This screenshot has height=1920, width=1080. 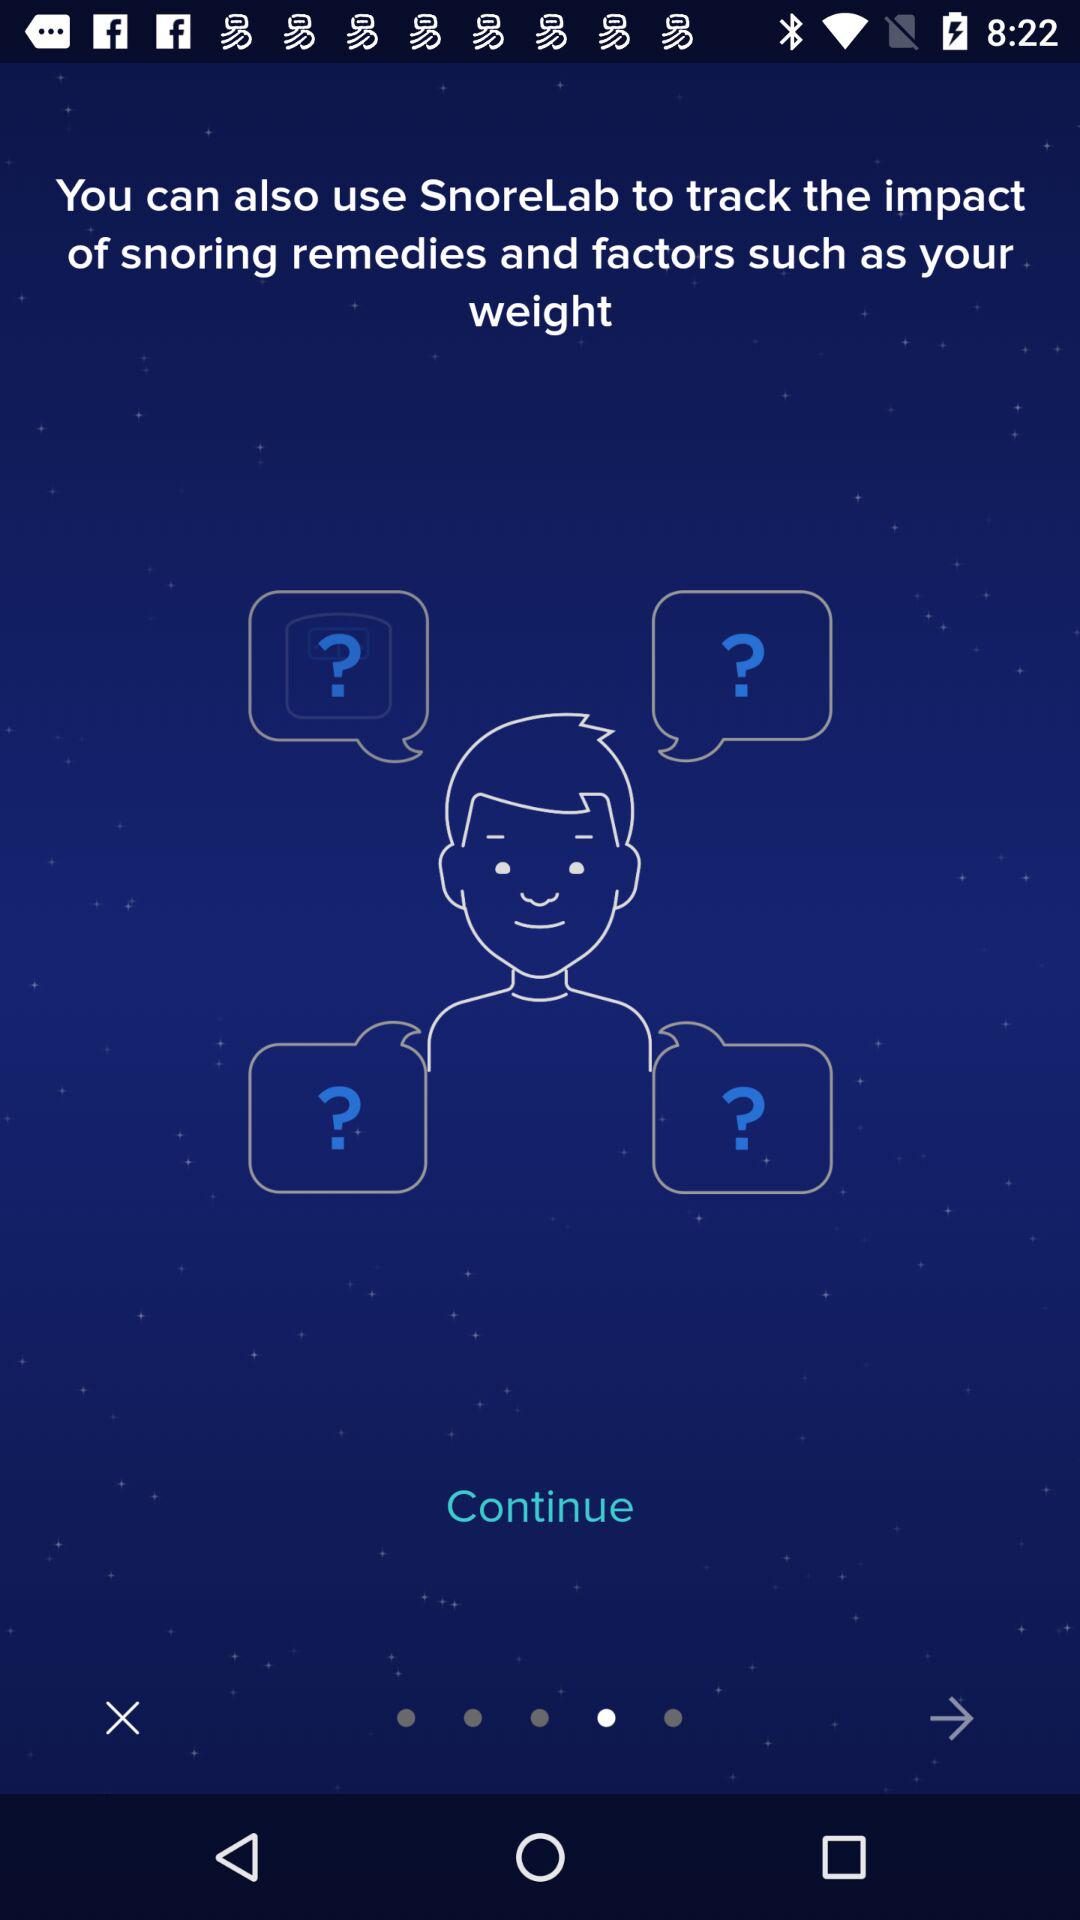 I want to click on continue forward, so click(x=952, y=1718).